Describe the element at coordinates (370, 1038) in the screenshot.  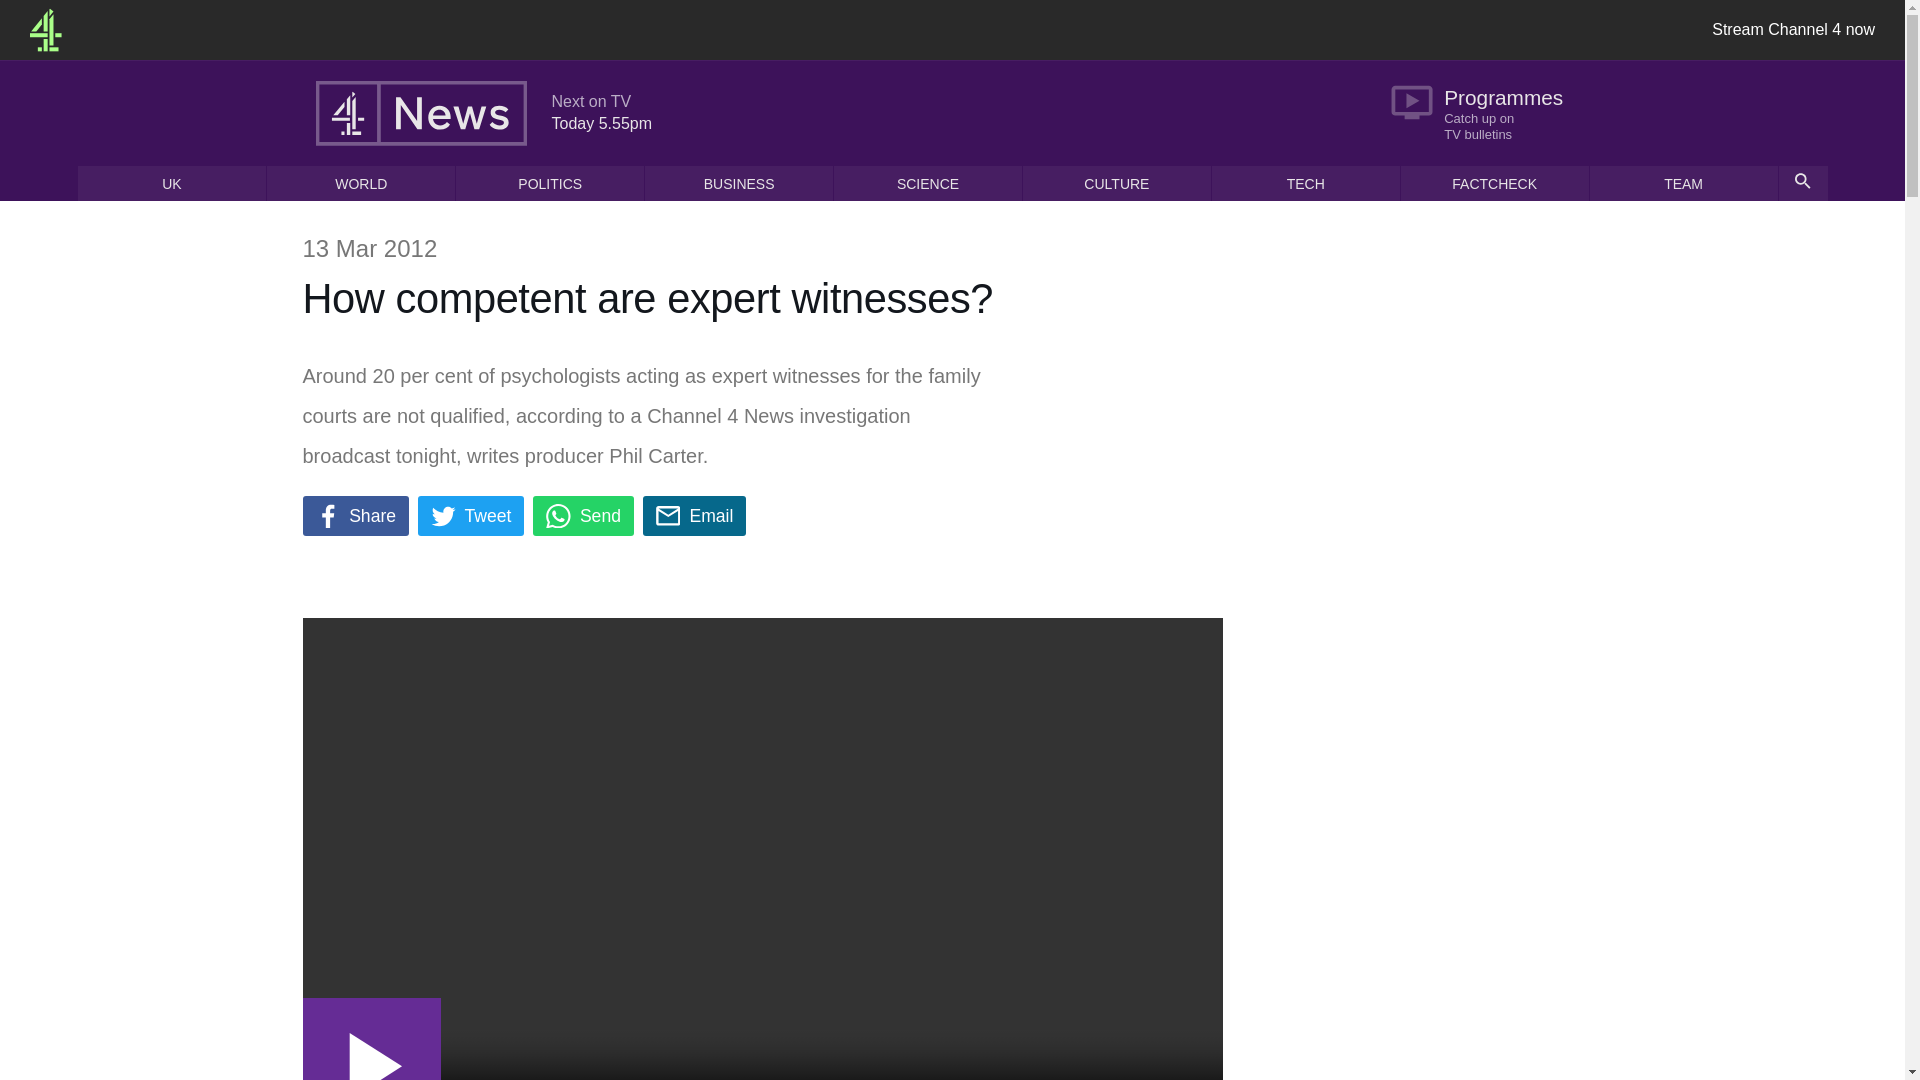
I see `Play Video` at that location.